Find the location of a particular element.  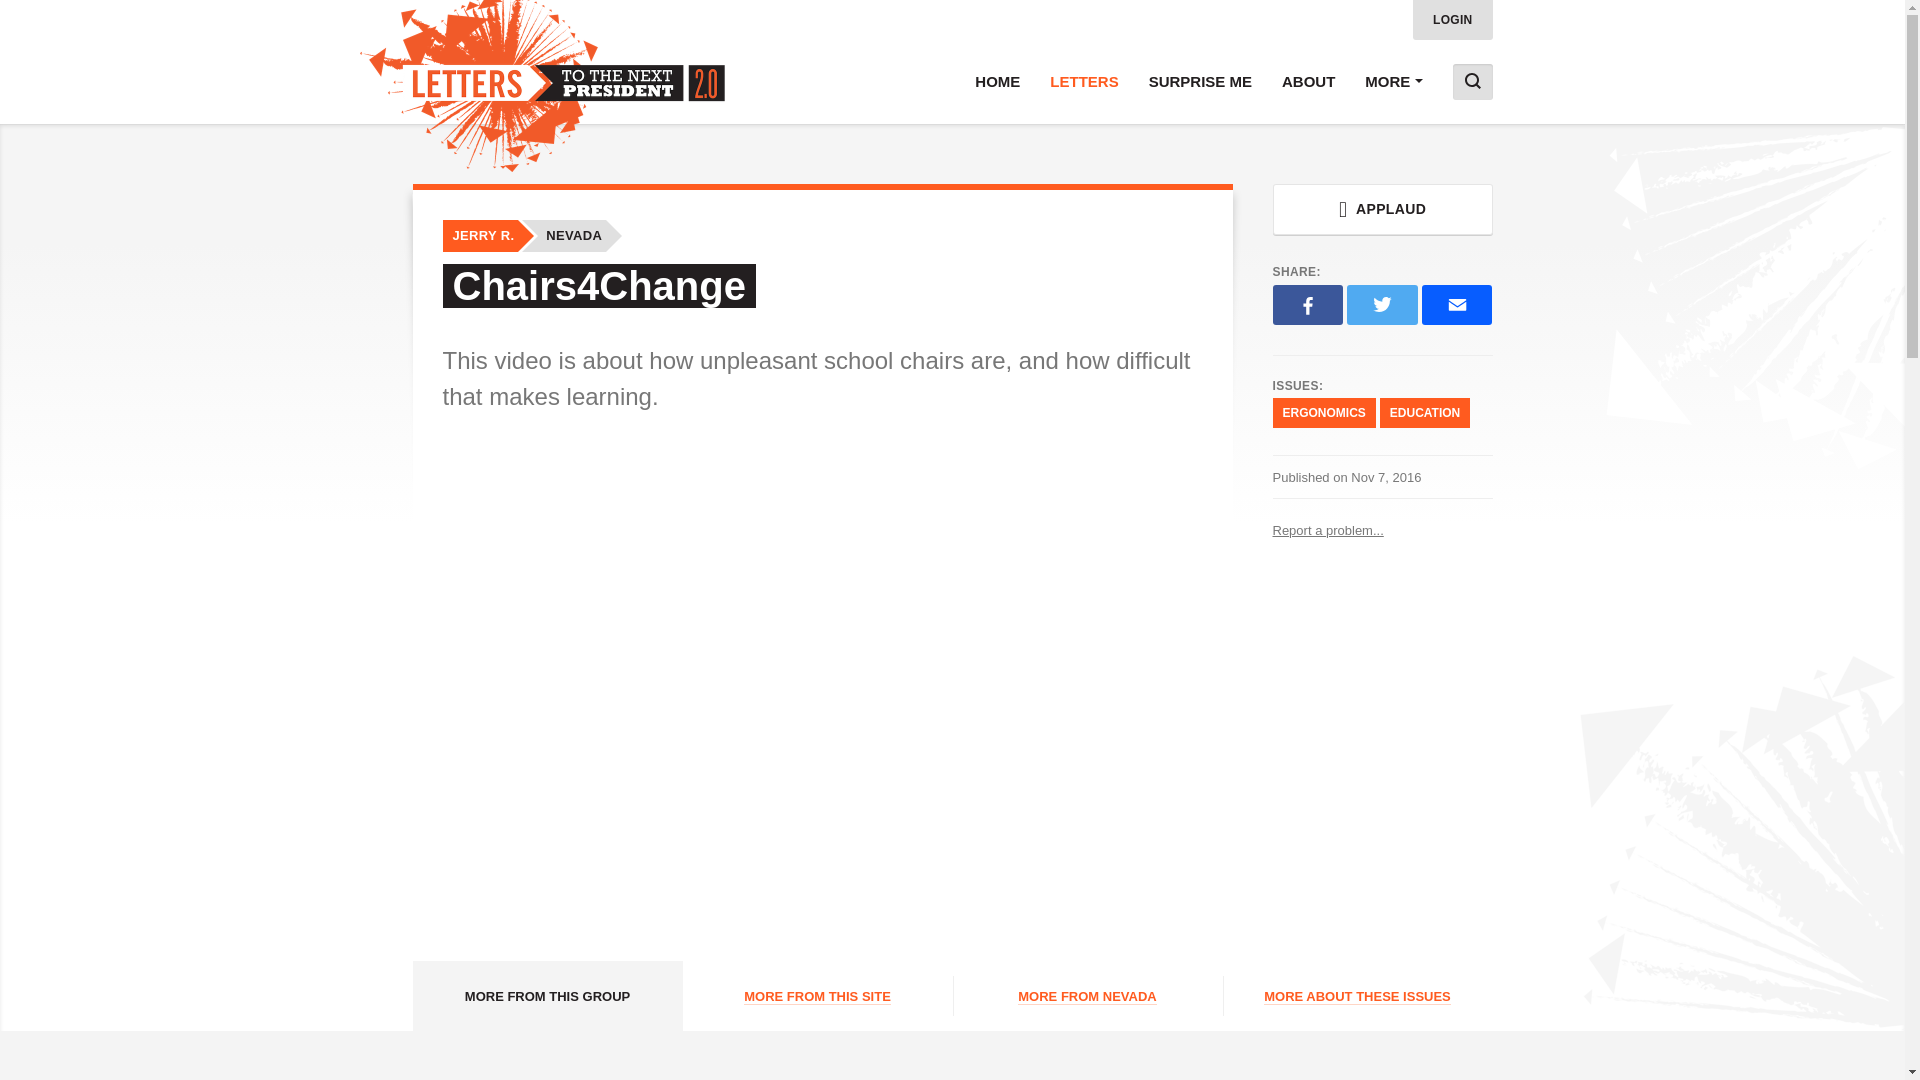

ABOUT is located at coordinates (1308, 82).